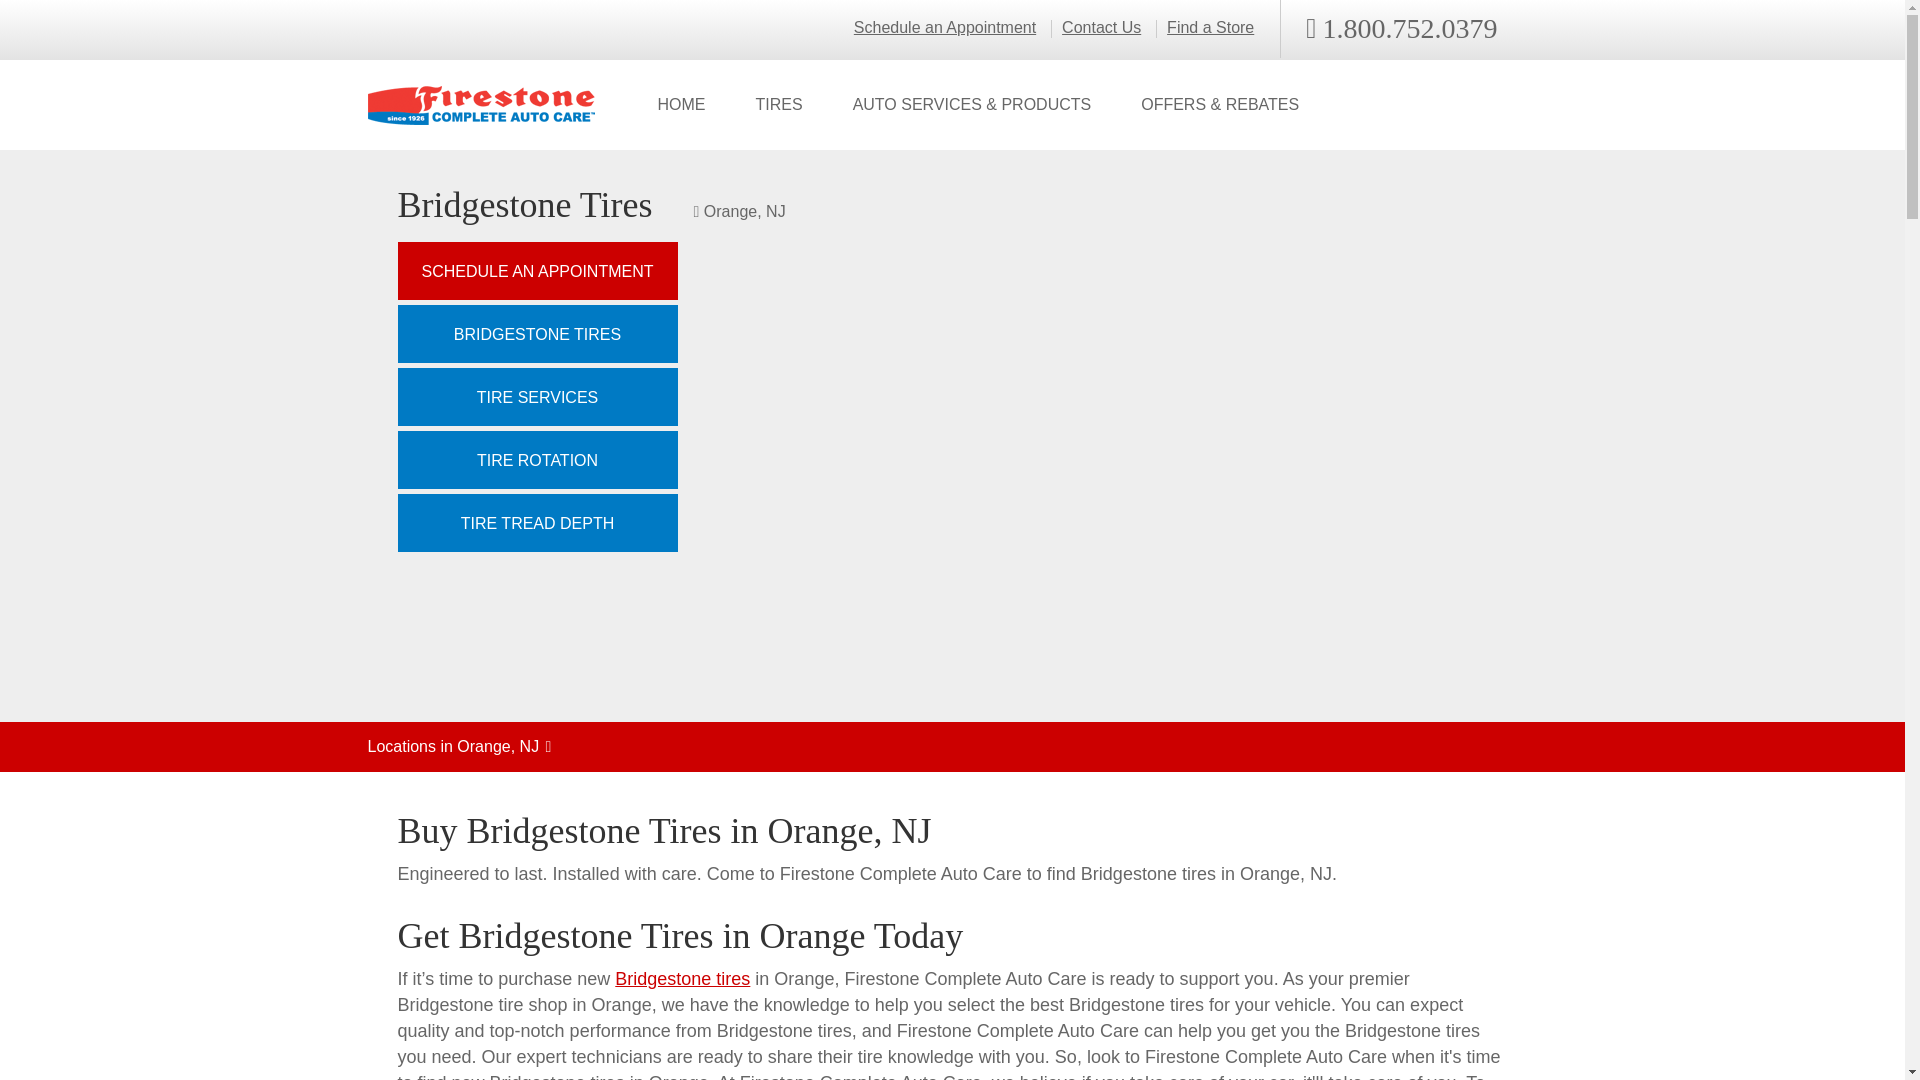 This screenshot has width=1920, height=1080. Describe the element at coordinates (537, 270) in the screenshot. I see `SCHEDULE AN APPOINTMENT` at that location.